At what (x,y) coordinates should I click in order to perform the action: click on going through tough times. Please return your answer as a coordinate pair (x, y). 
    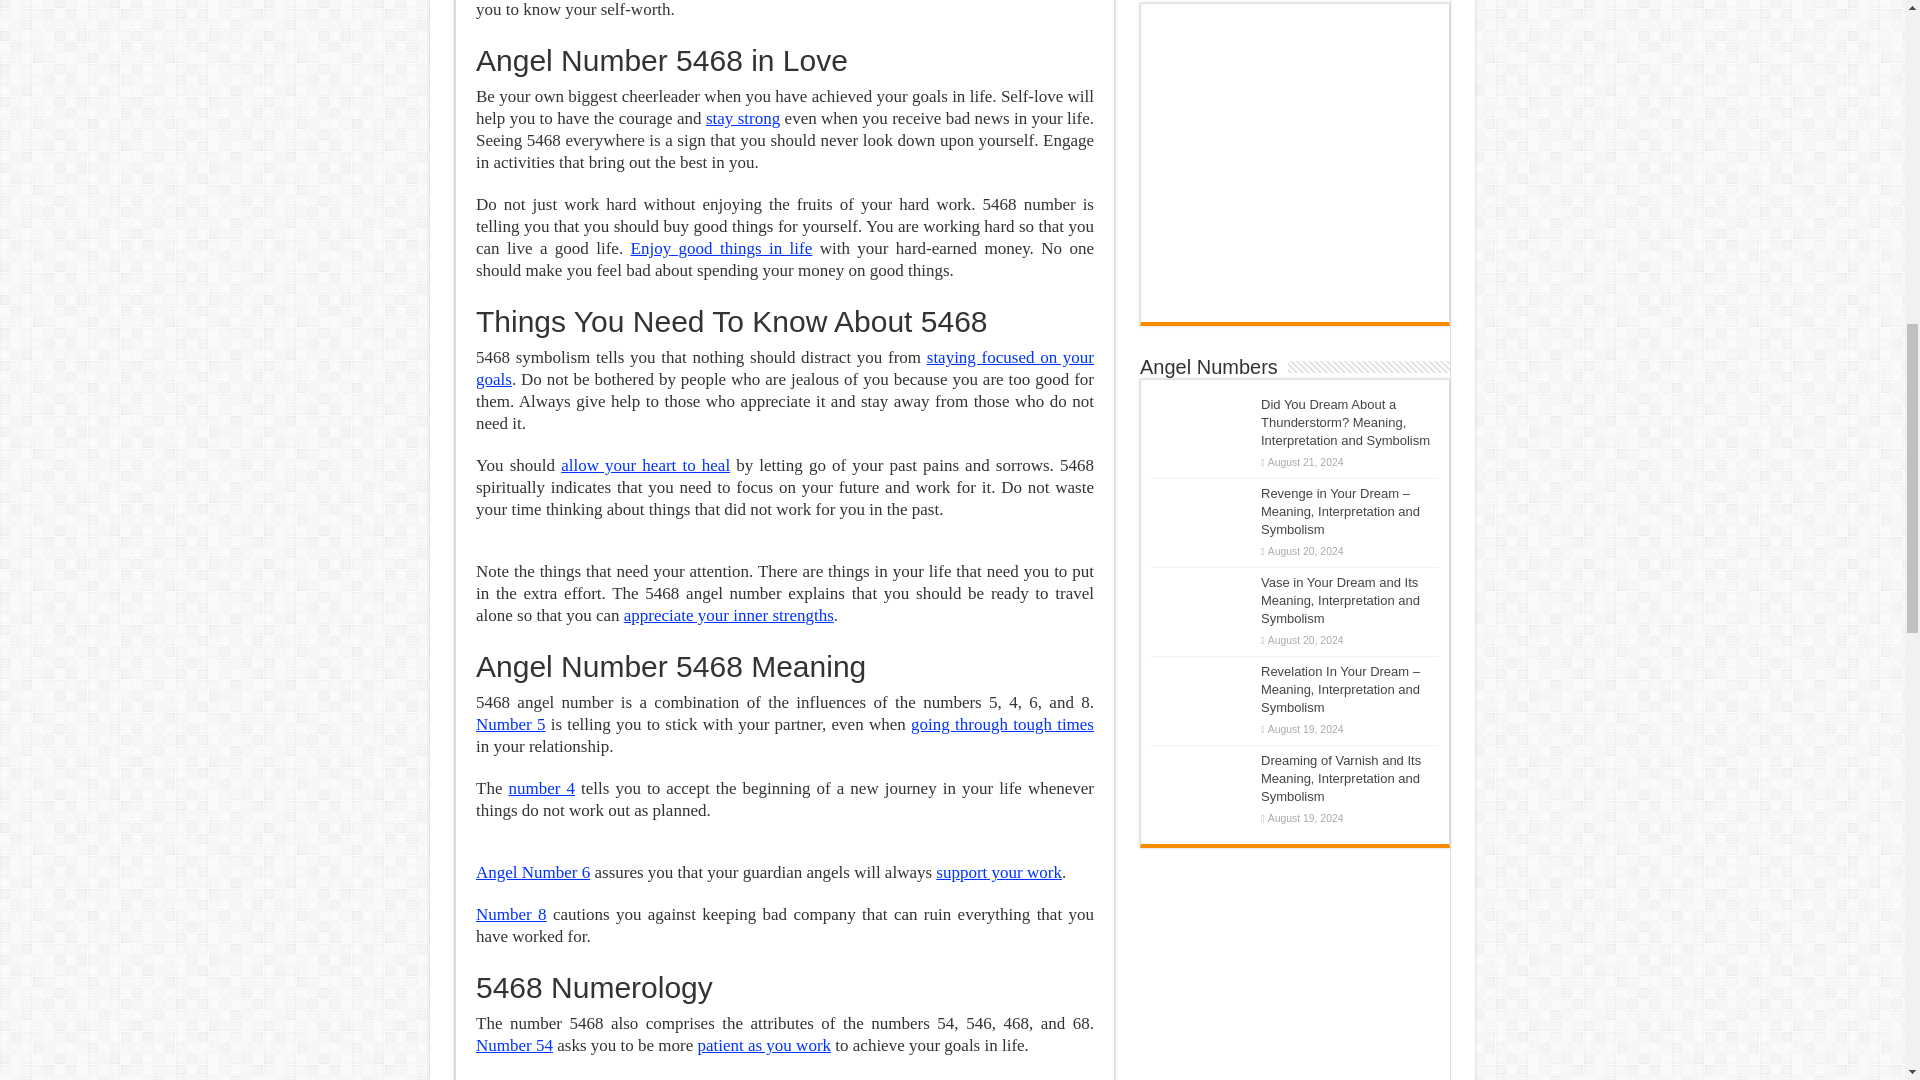
    Looking at the image, I should click on (1002, 724).